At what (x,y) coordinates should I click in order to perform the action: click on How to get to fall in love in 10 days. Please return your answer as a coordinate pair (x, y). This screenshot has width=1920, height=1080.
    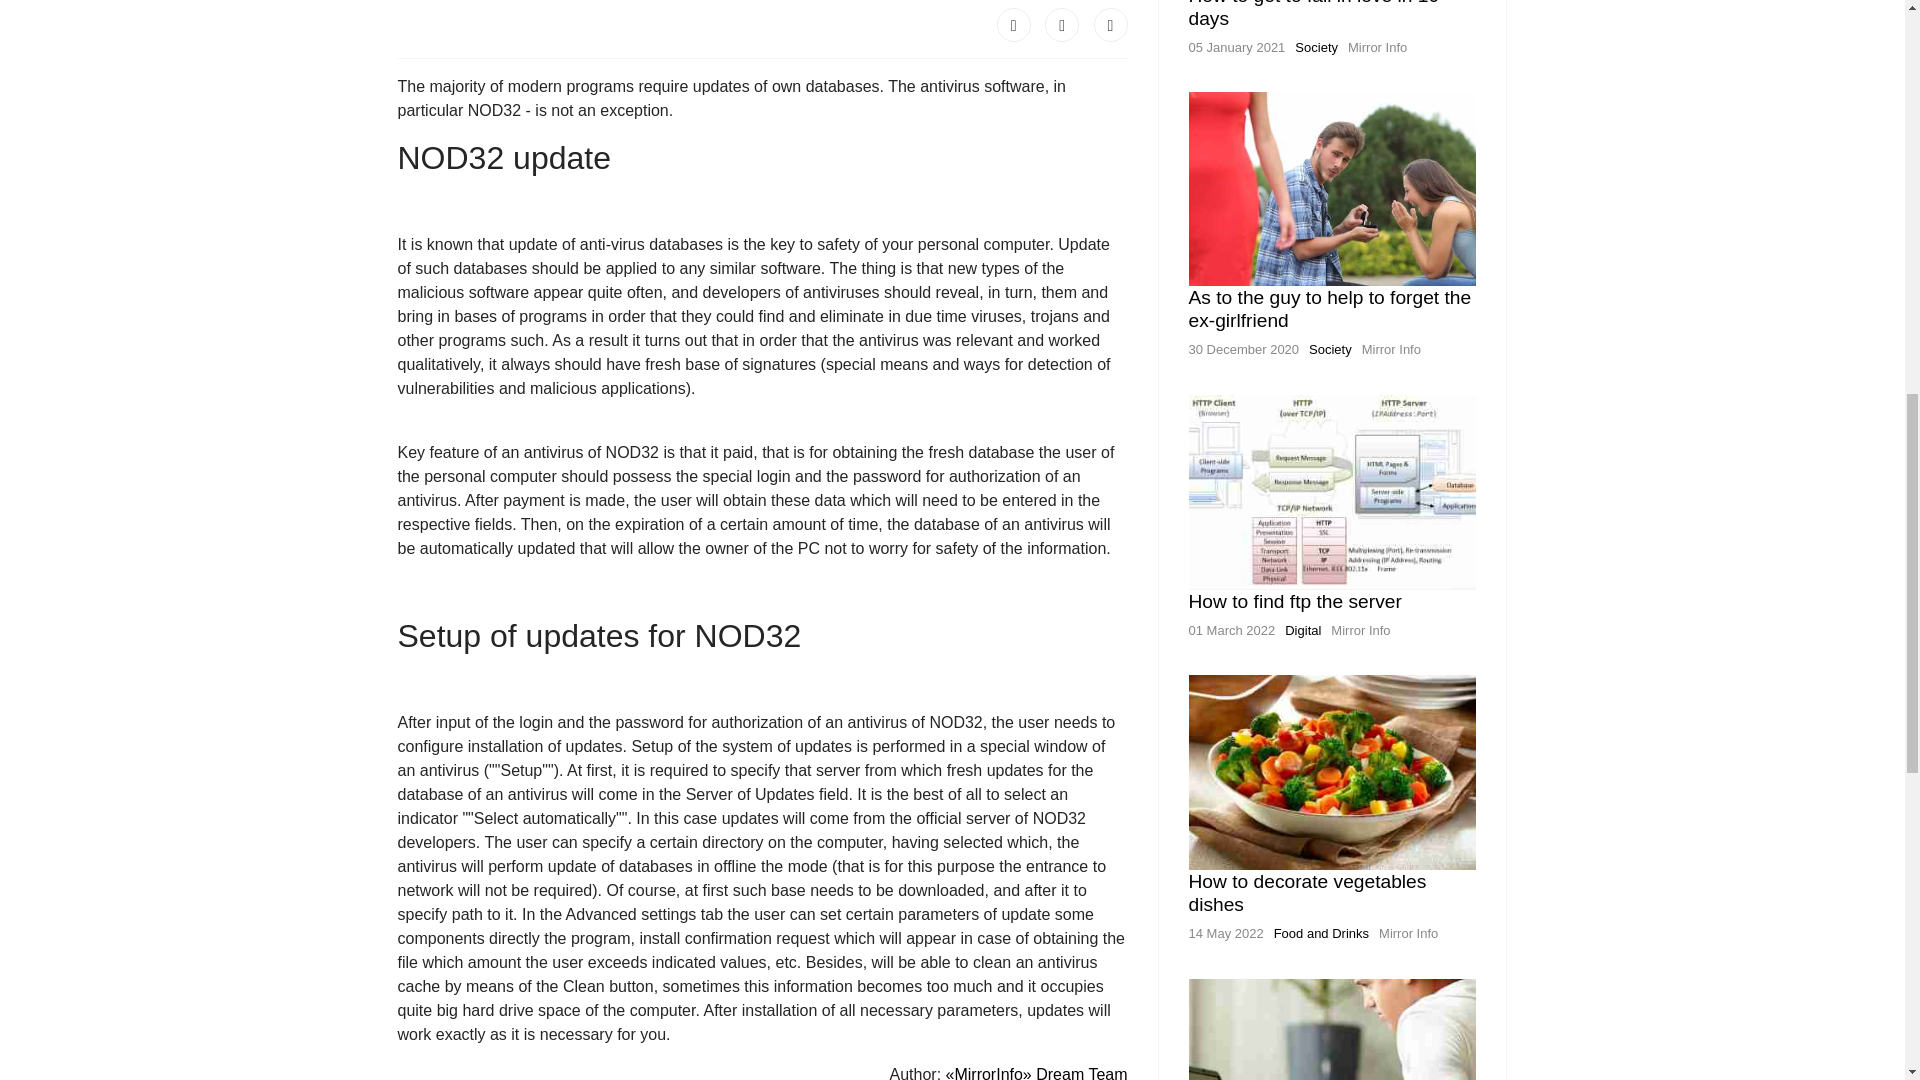
    Looking at the image, I should click on (1313, 14).